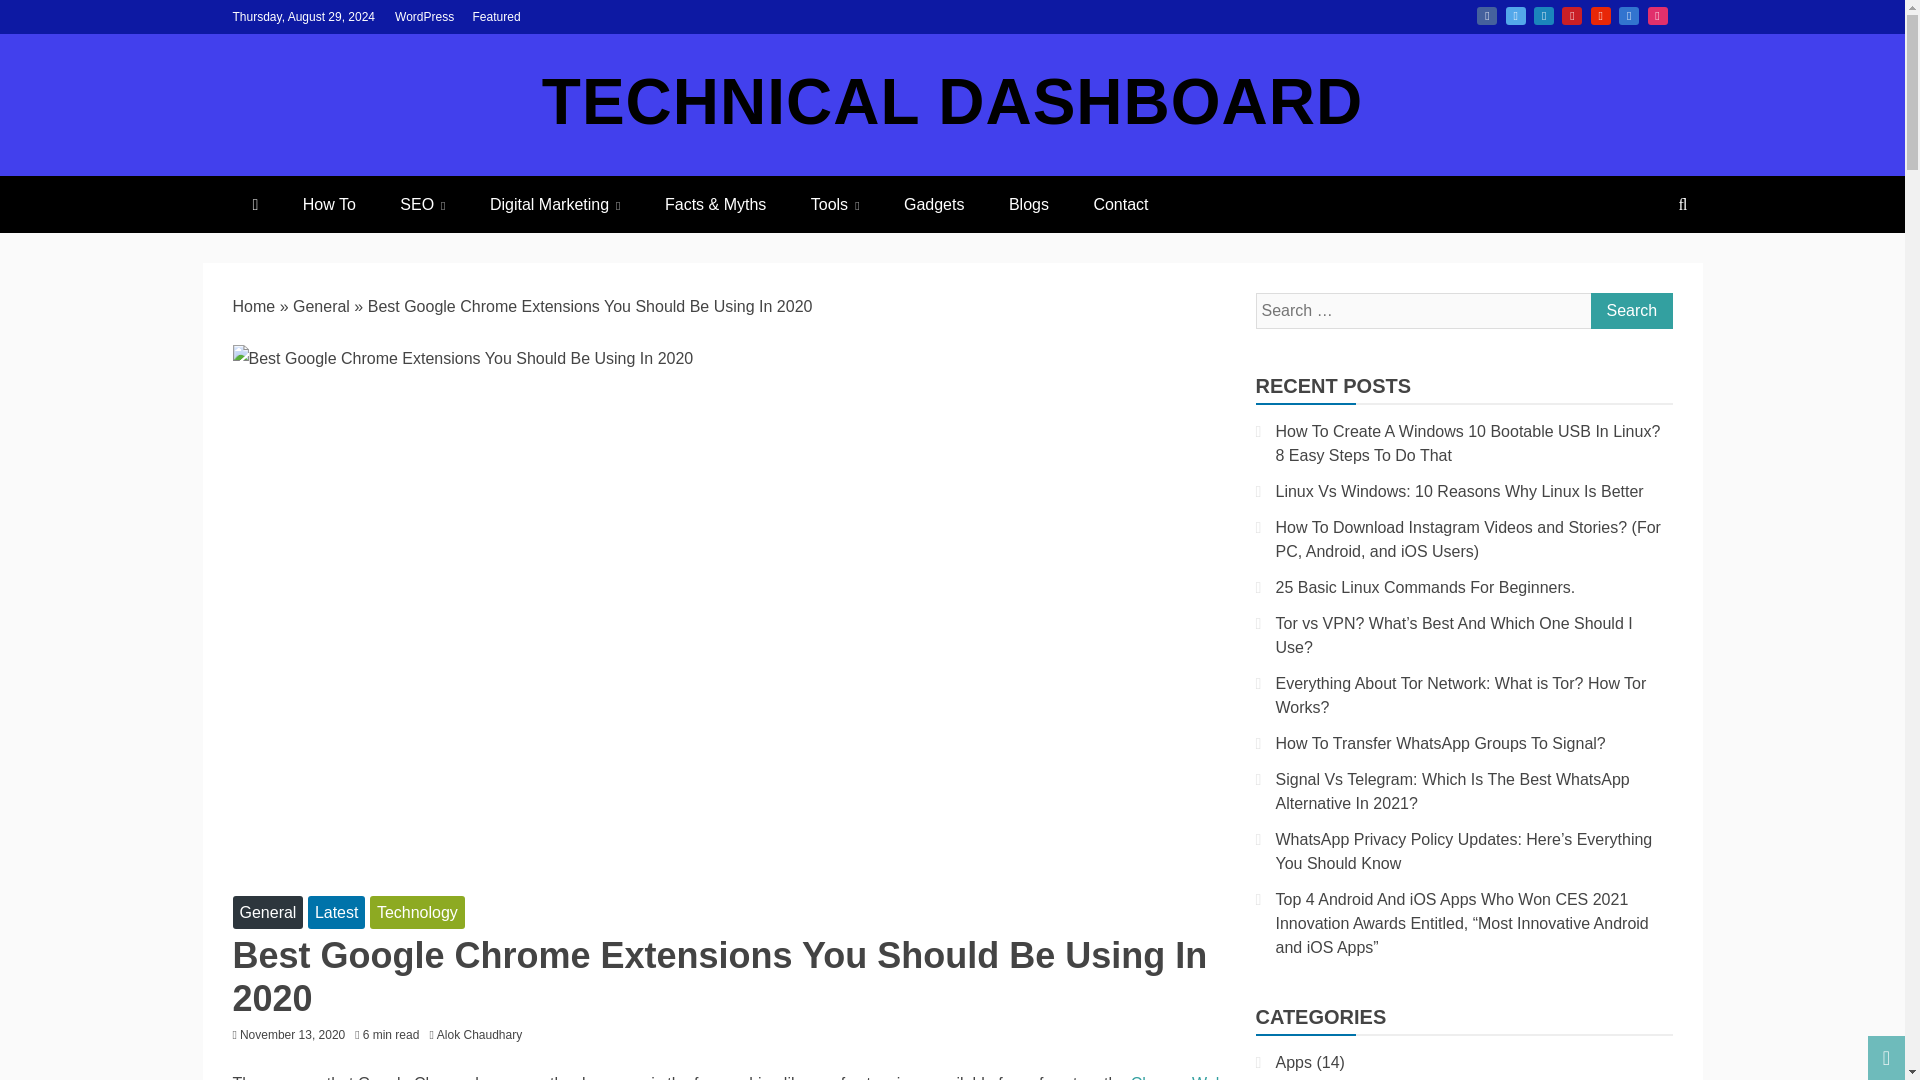  What do you see at coordinates (253, 306) in the screenshot?
I see `Home` at bounding box center [253, 306].